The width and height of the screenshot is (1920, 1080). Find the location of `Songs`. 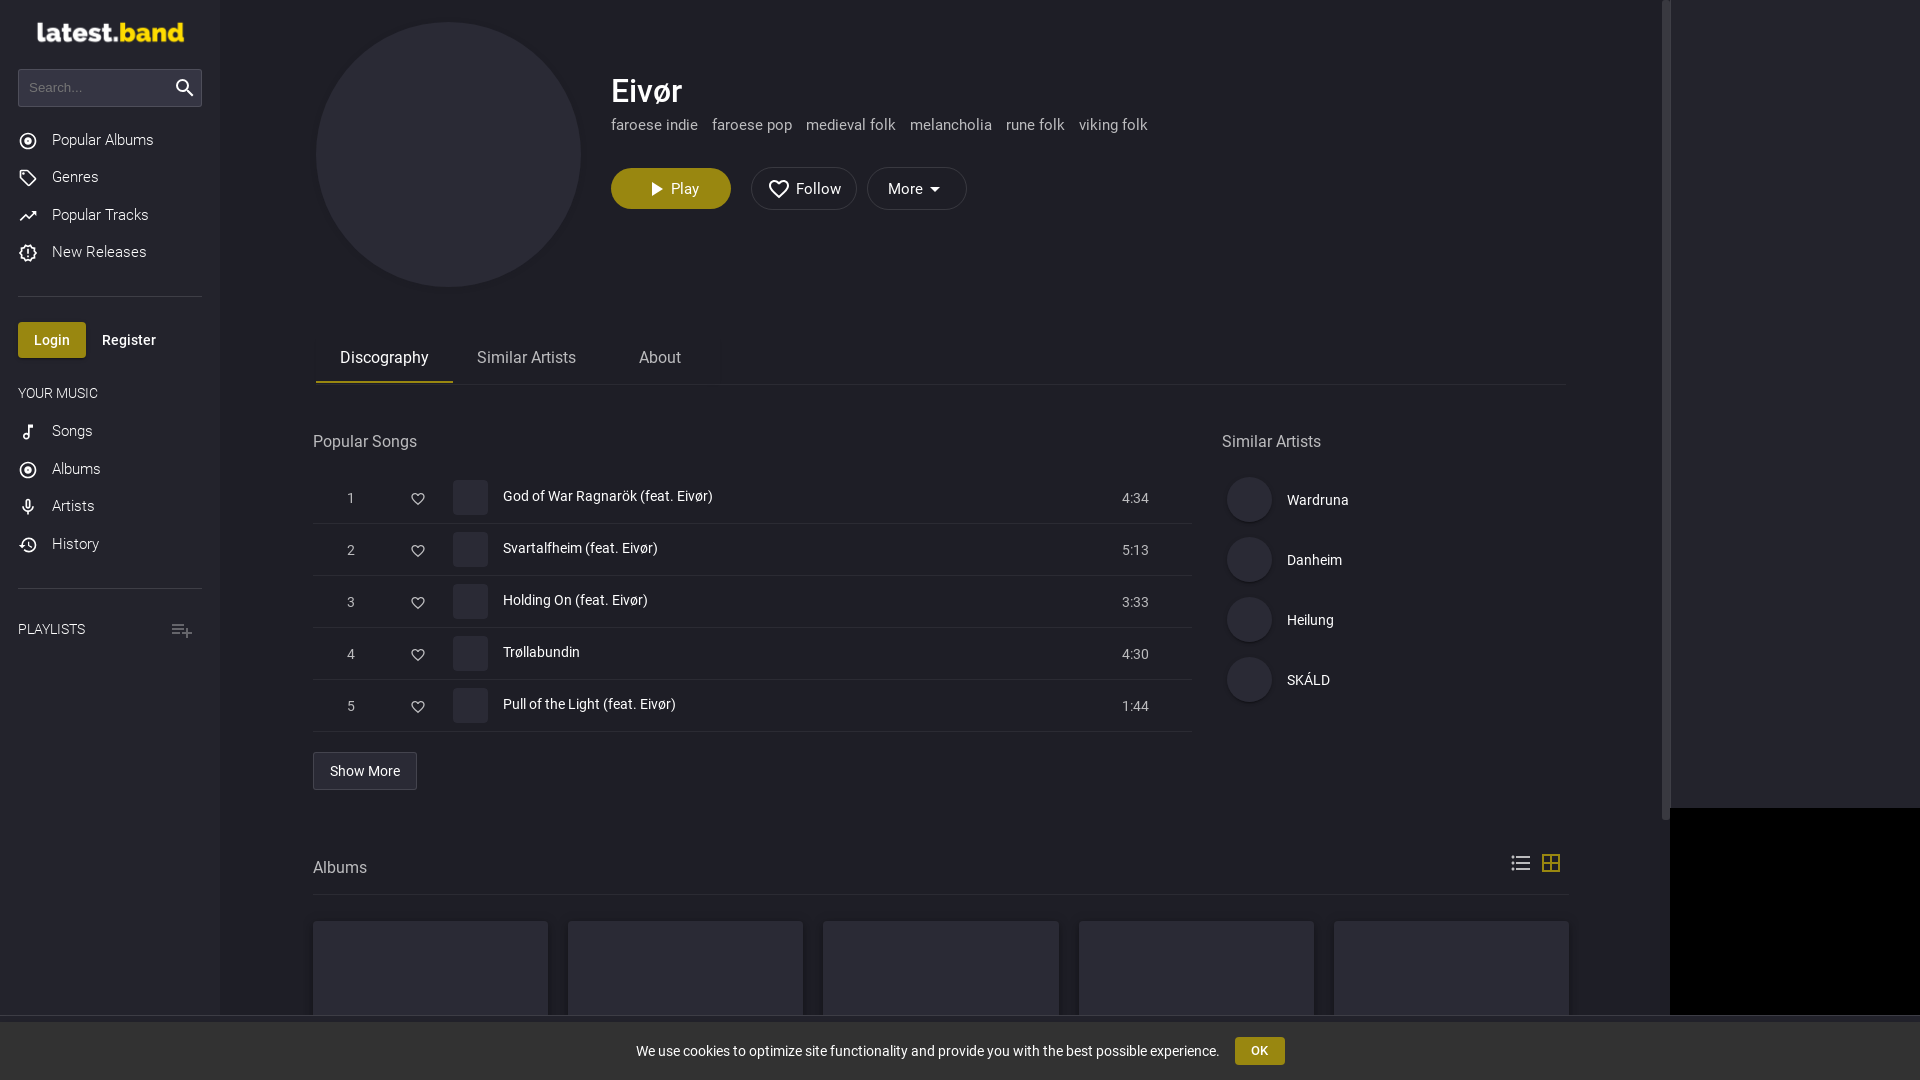

Songs is located at coordinates (110, 394).